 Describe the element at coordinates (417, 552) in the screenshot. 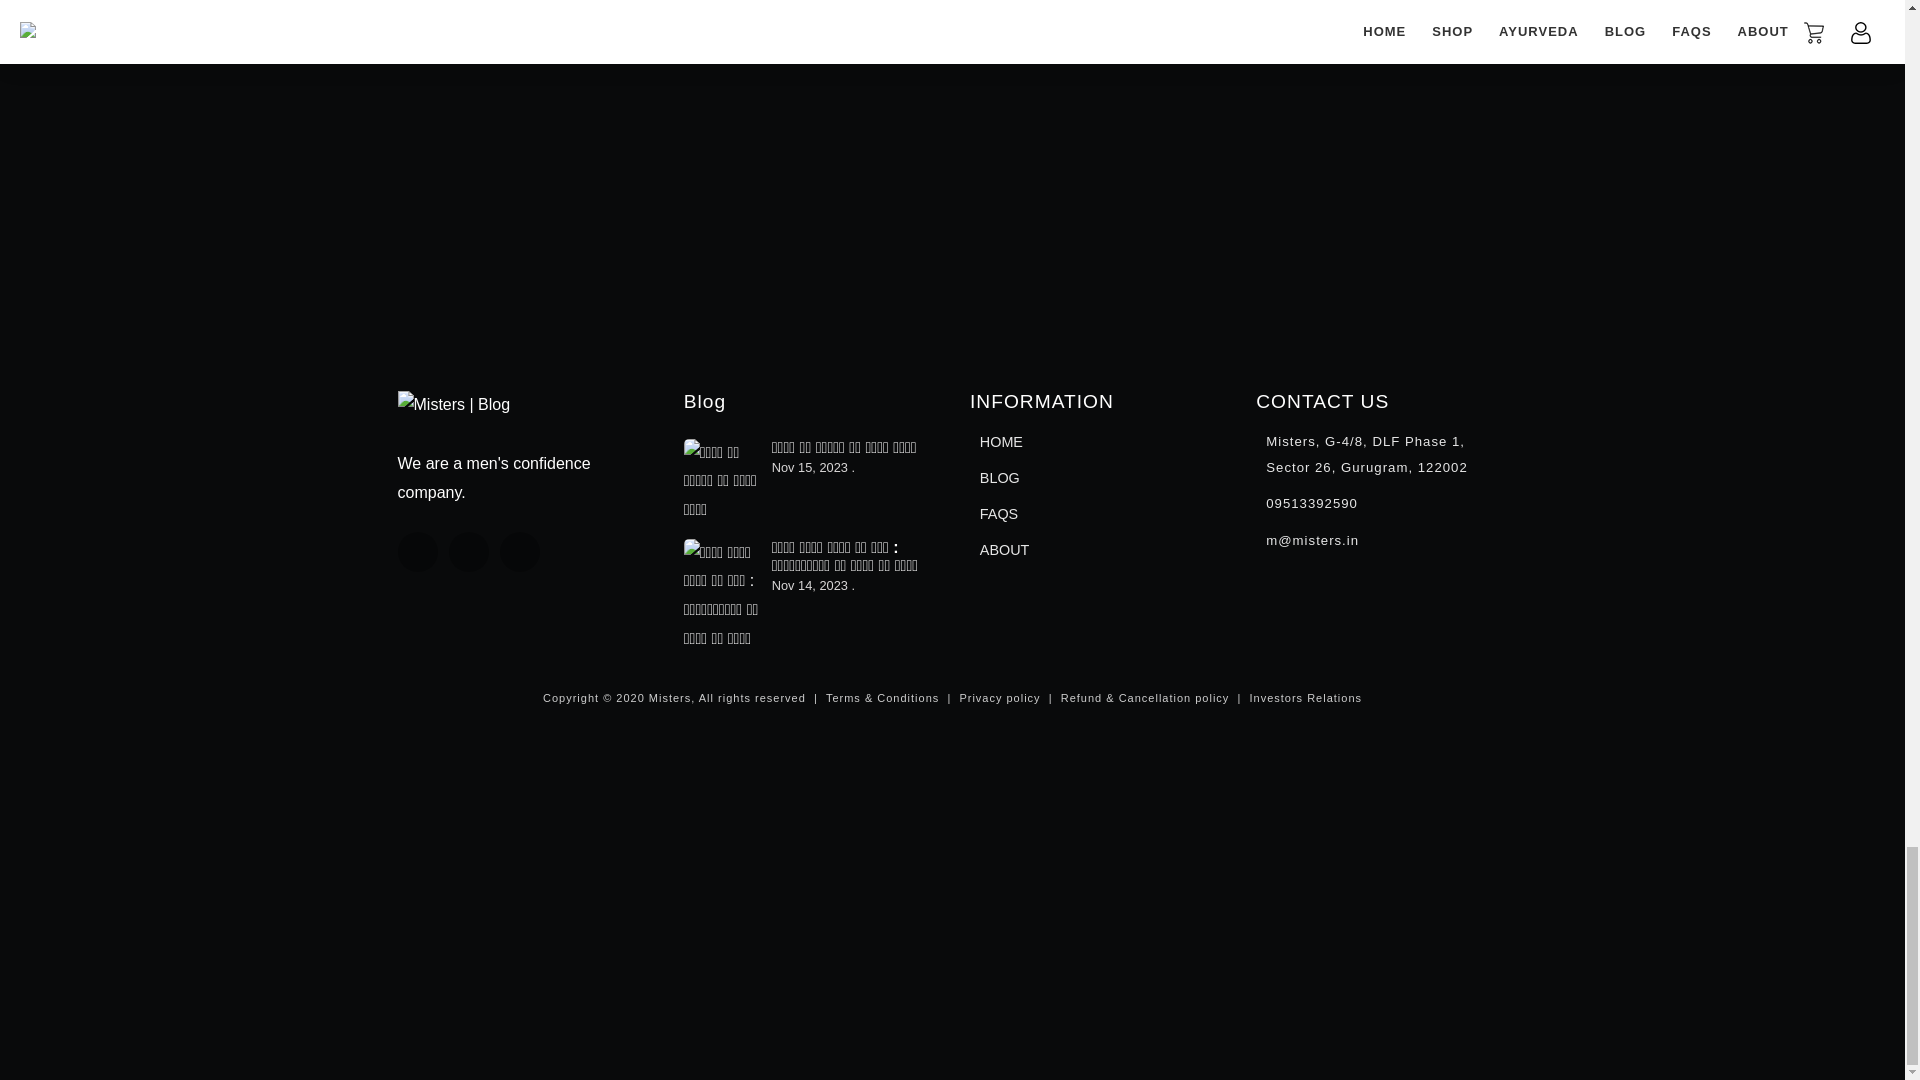

I see `facebook` at that location.